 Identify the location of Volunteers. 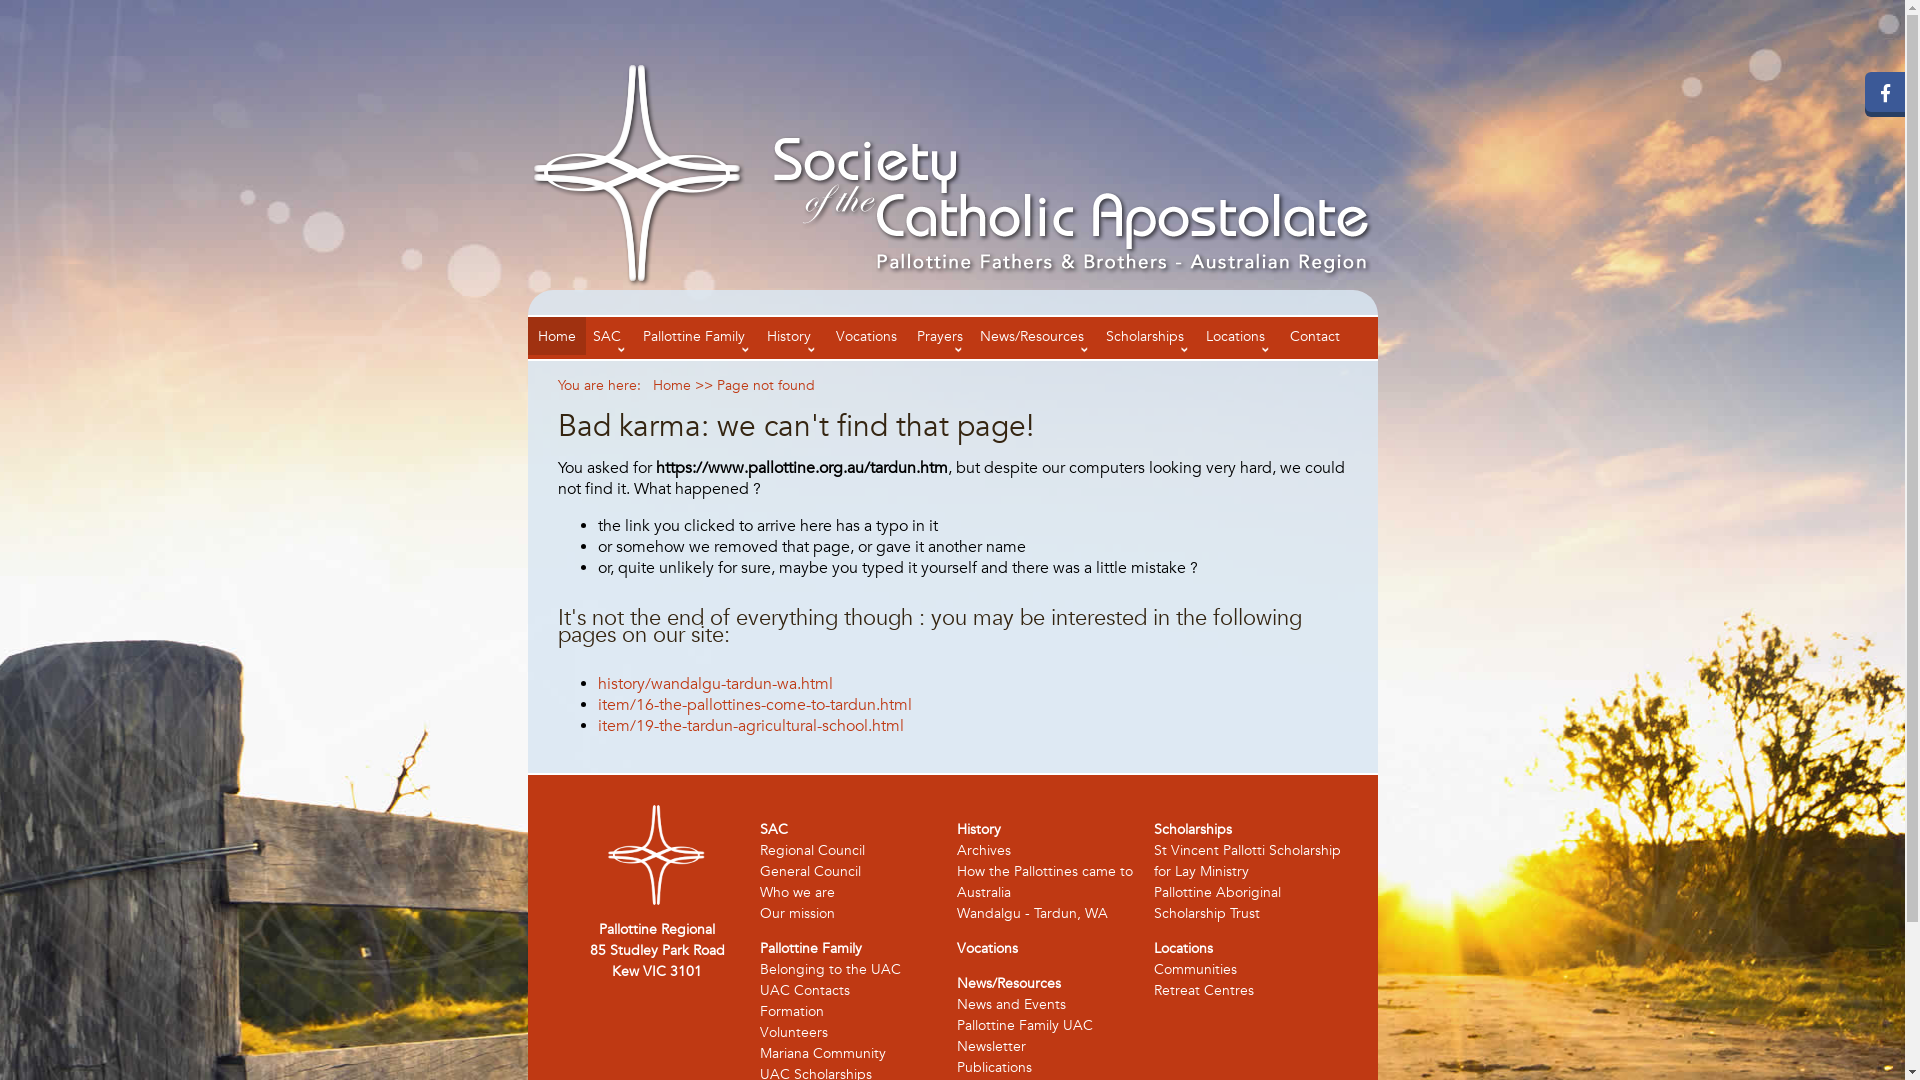
(794, 1032).